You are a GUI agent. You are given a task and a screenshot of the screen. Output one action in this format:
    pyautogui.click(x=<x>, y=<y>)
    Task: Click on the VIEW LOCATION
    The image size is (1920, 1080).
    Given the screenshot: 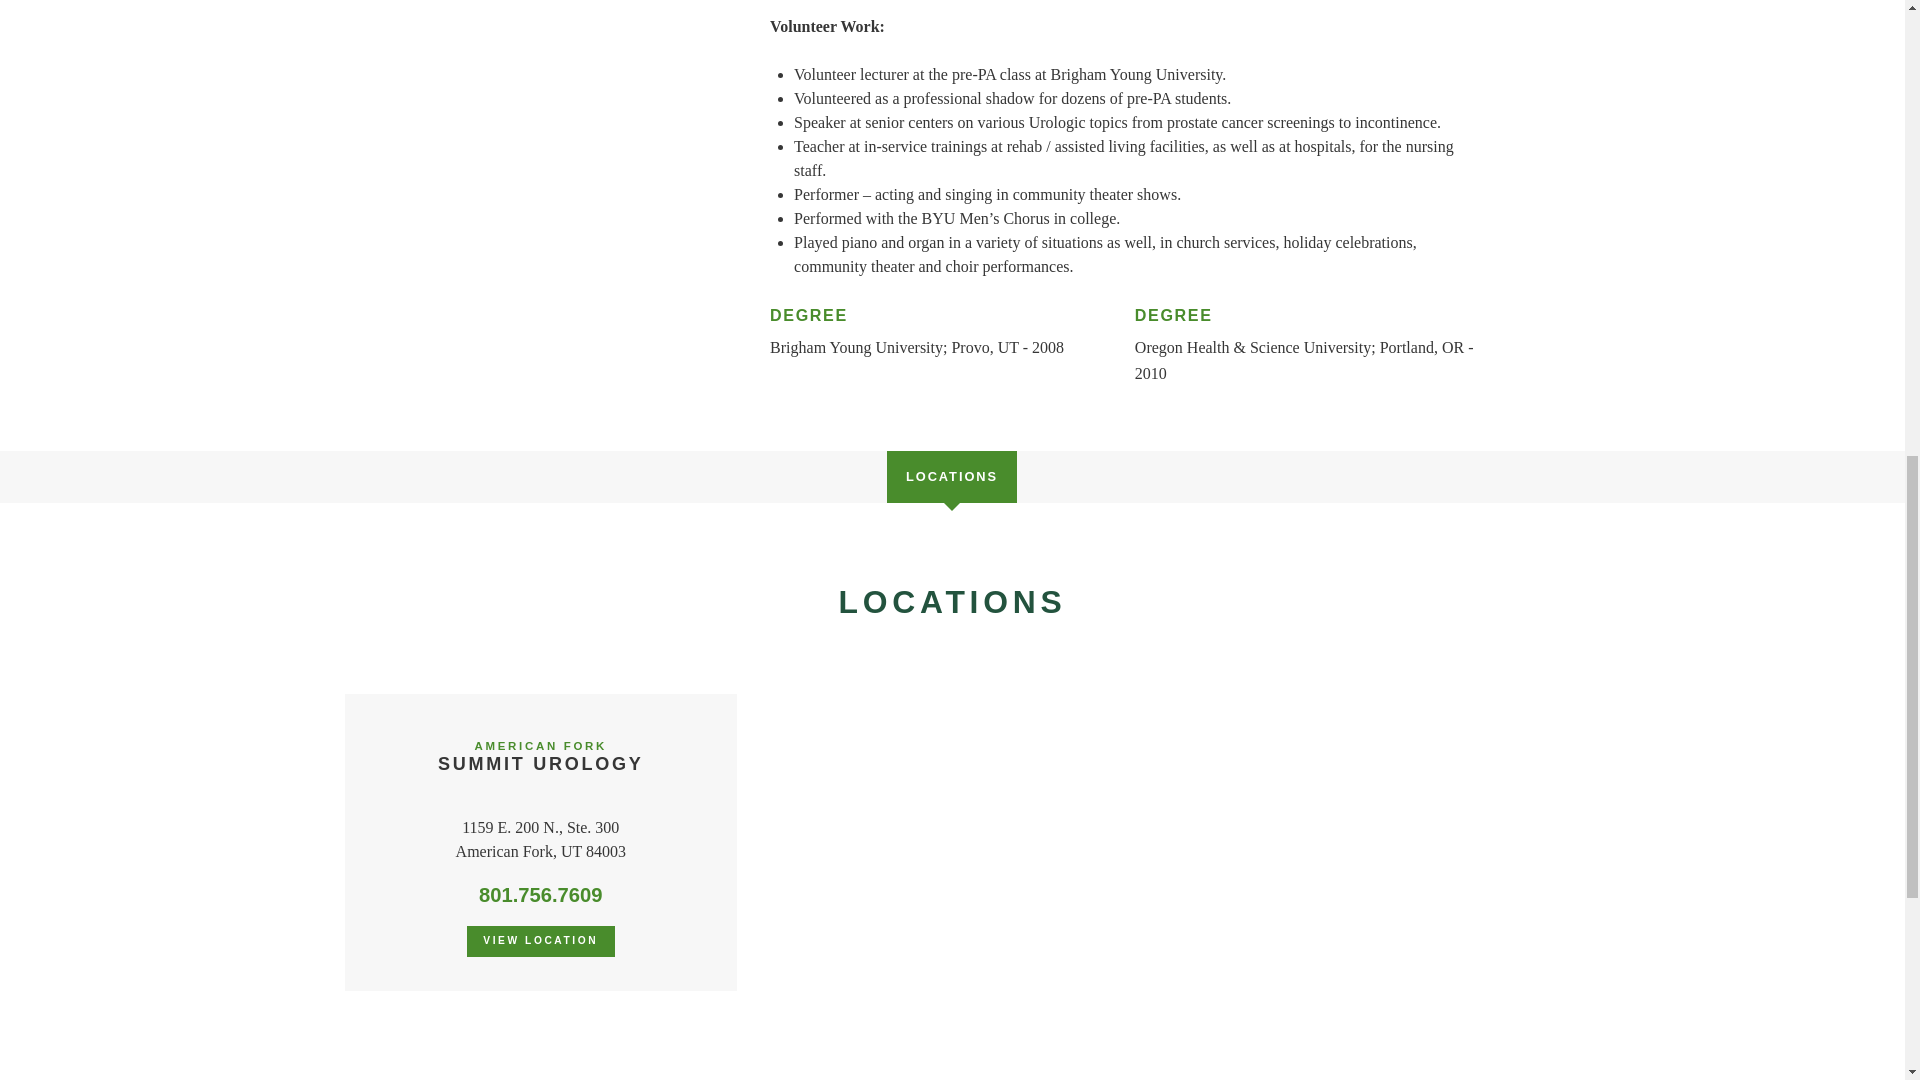 What is the action you would take?
    pyautogui.click(x=540, y=756)
    